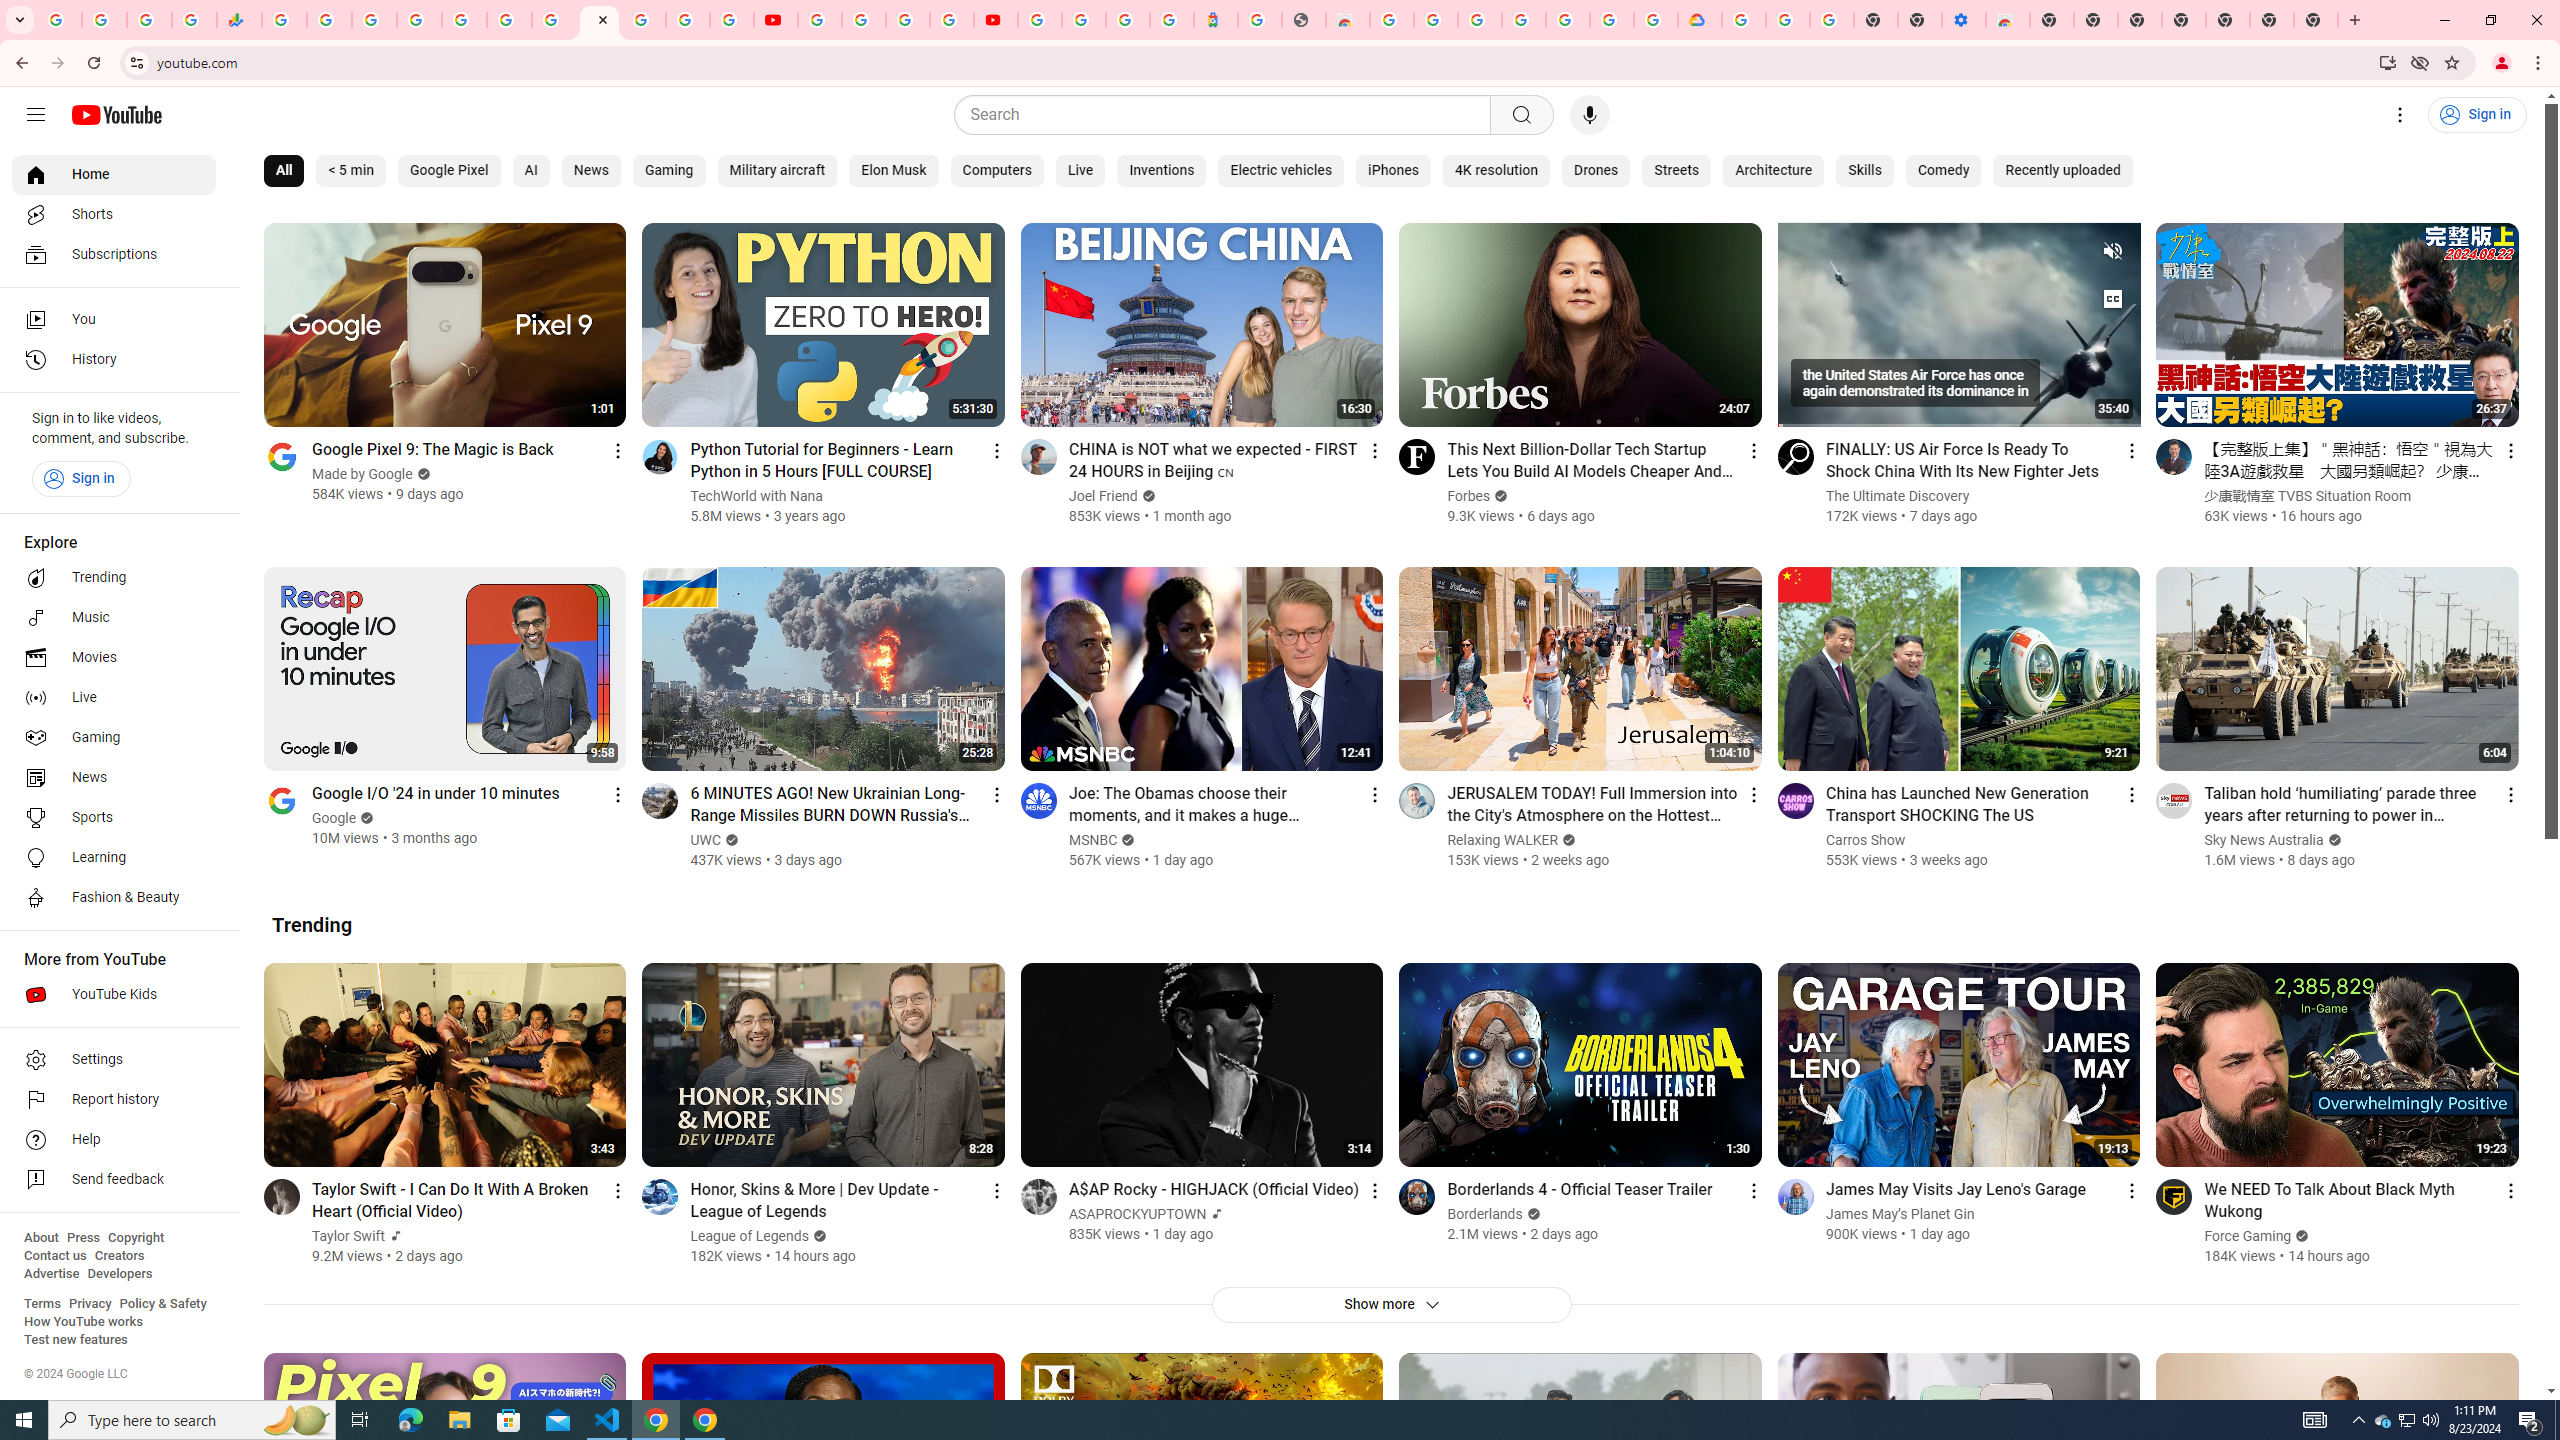 This screenshot has height=1440, width=2560. Describe the element at coordinates (531, 171) in the screenshot. I see `AI` at that location.